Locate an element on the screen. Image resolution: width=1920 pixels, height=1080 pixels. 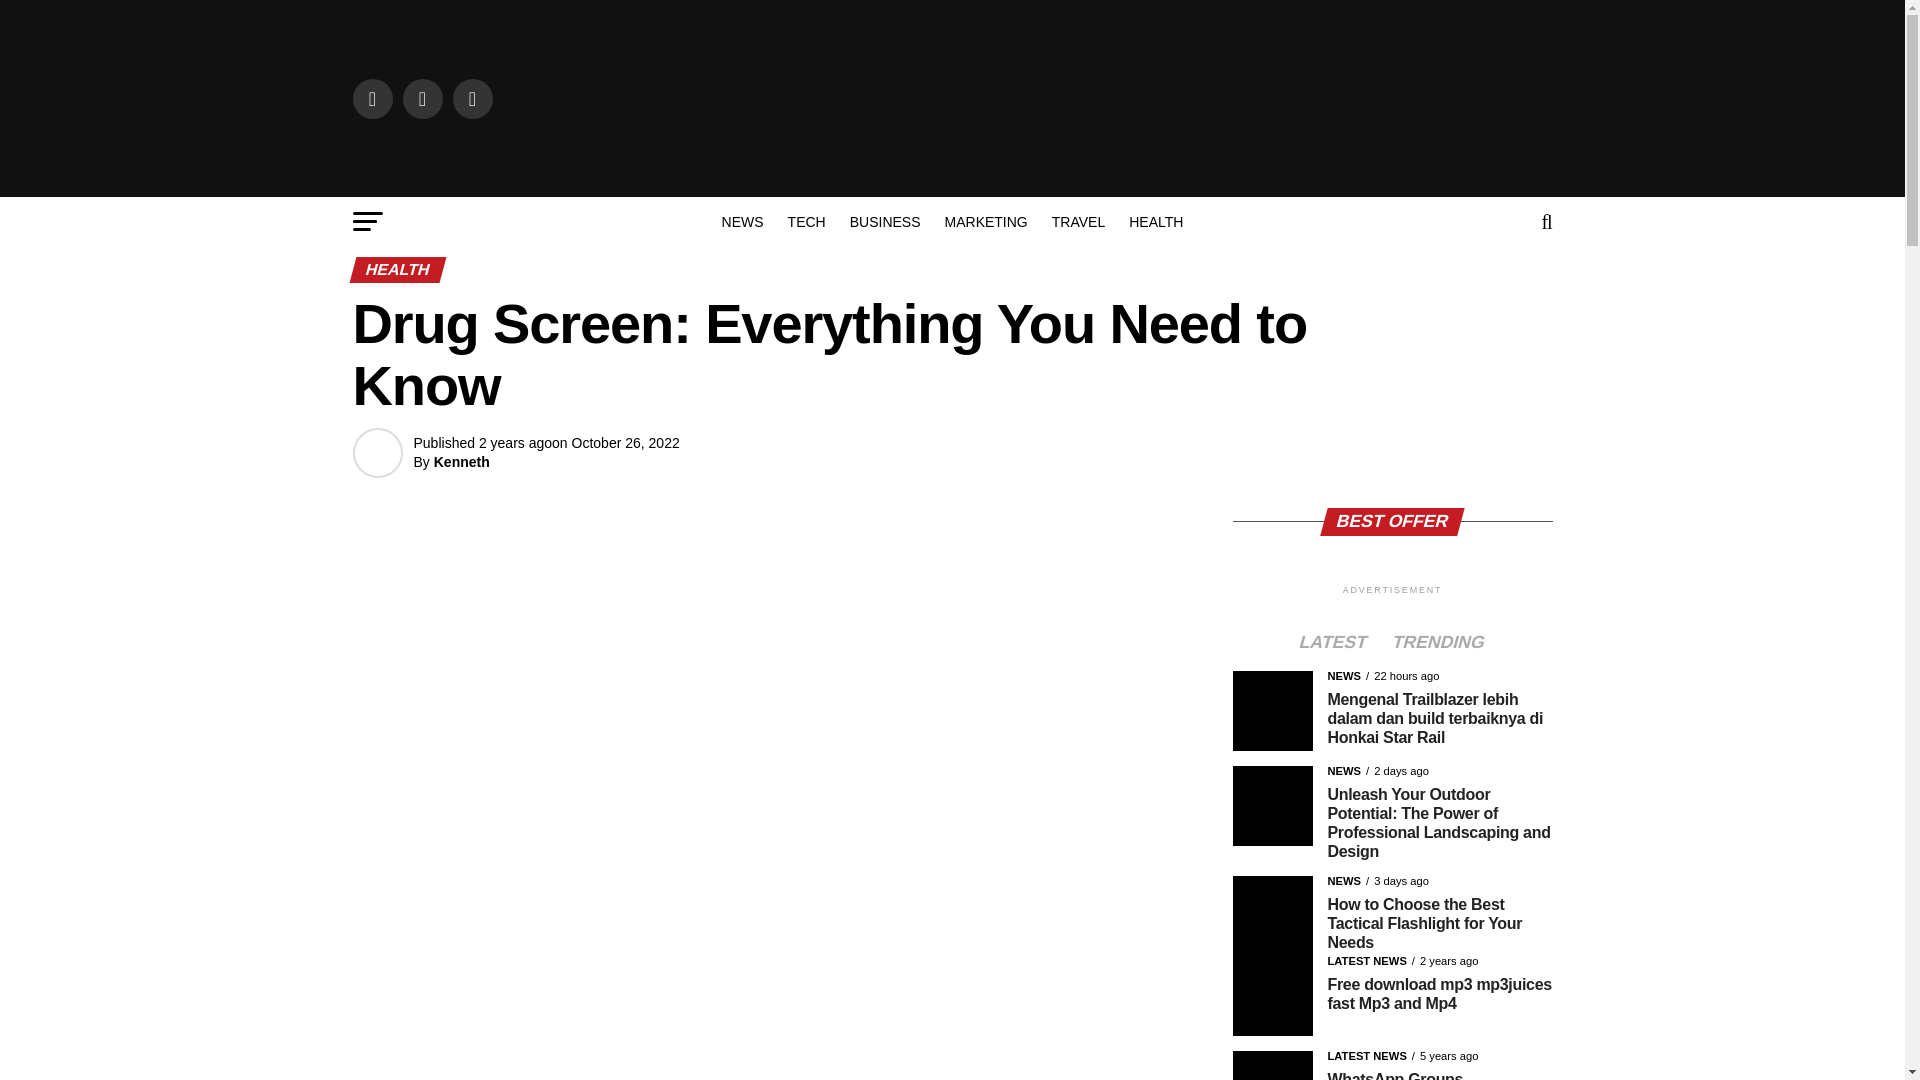
TRAVEL is located at coordinates (1078, 222).